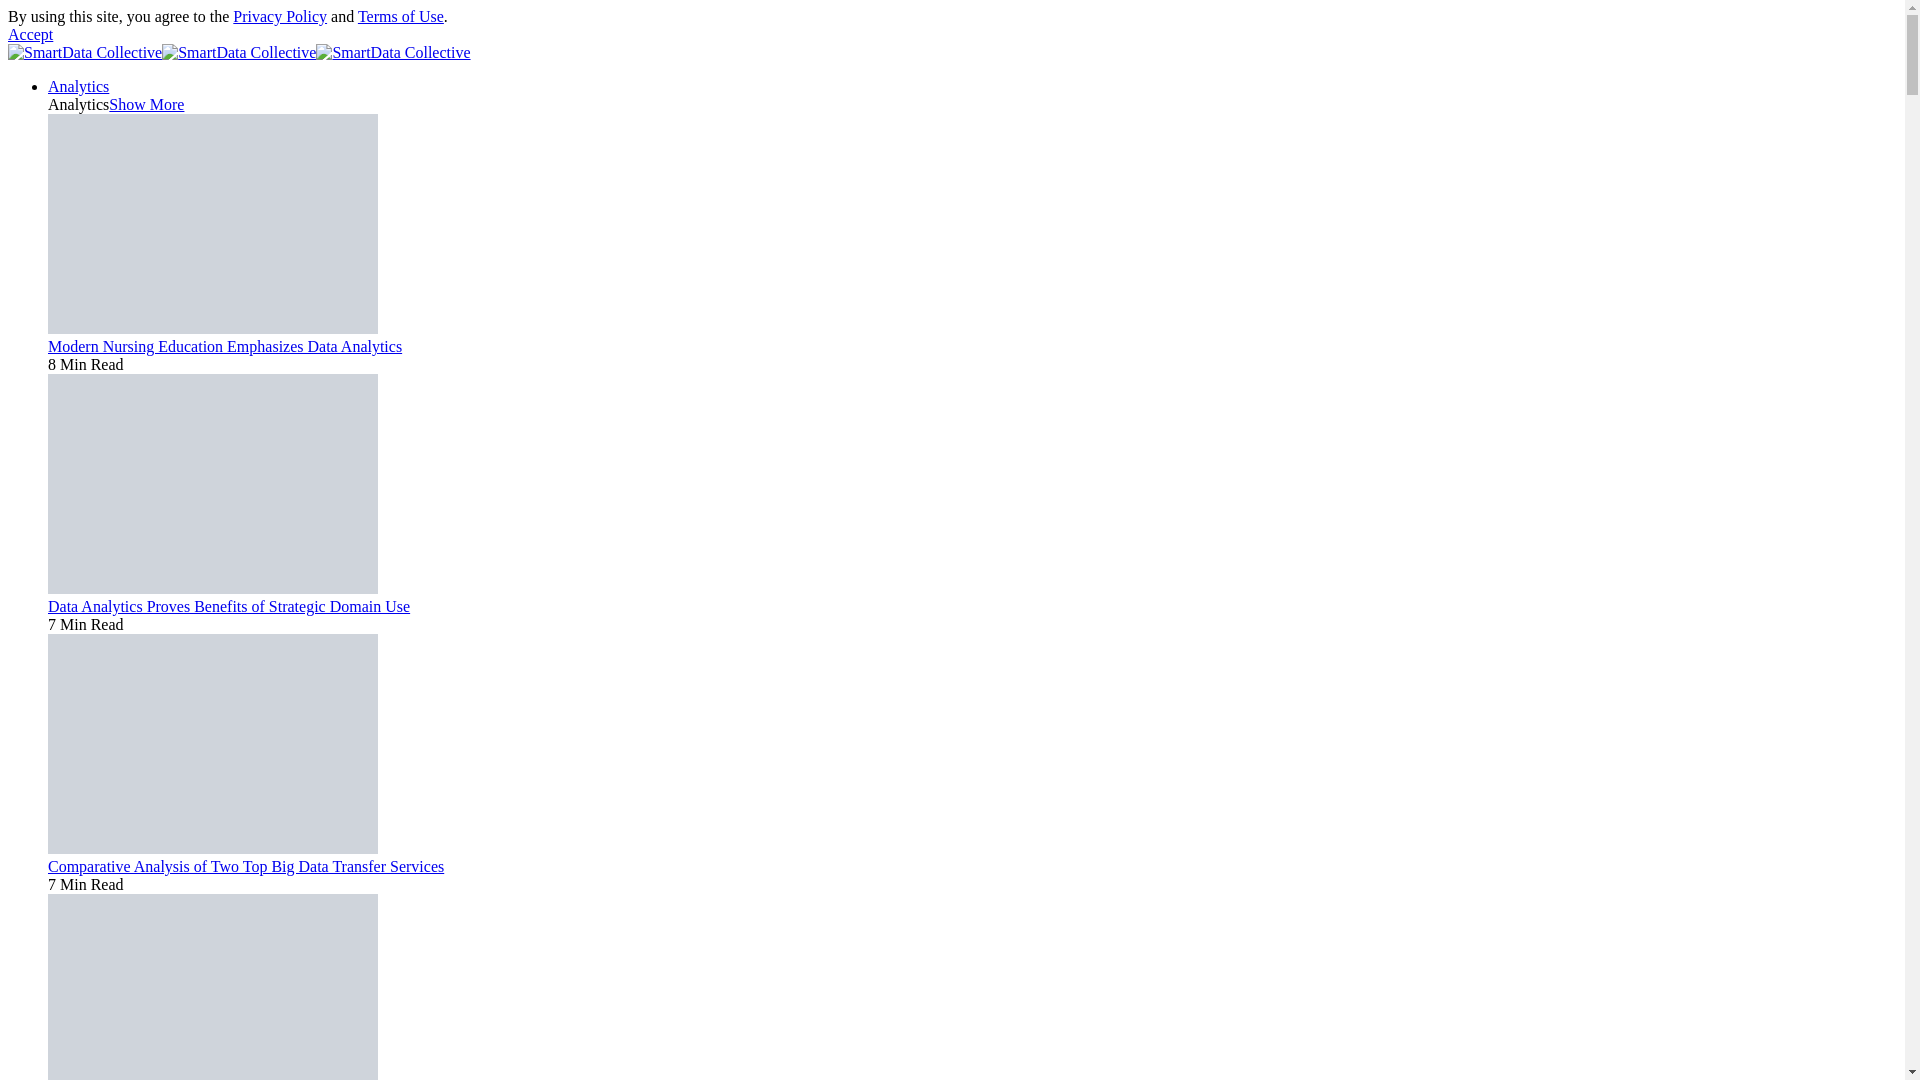  I want to click on Data Analytics Proves Benefits of Strategic Domain Use, so click(229, 606).